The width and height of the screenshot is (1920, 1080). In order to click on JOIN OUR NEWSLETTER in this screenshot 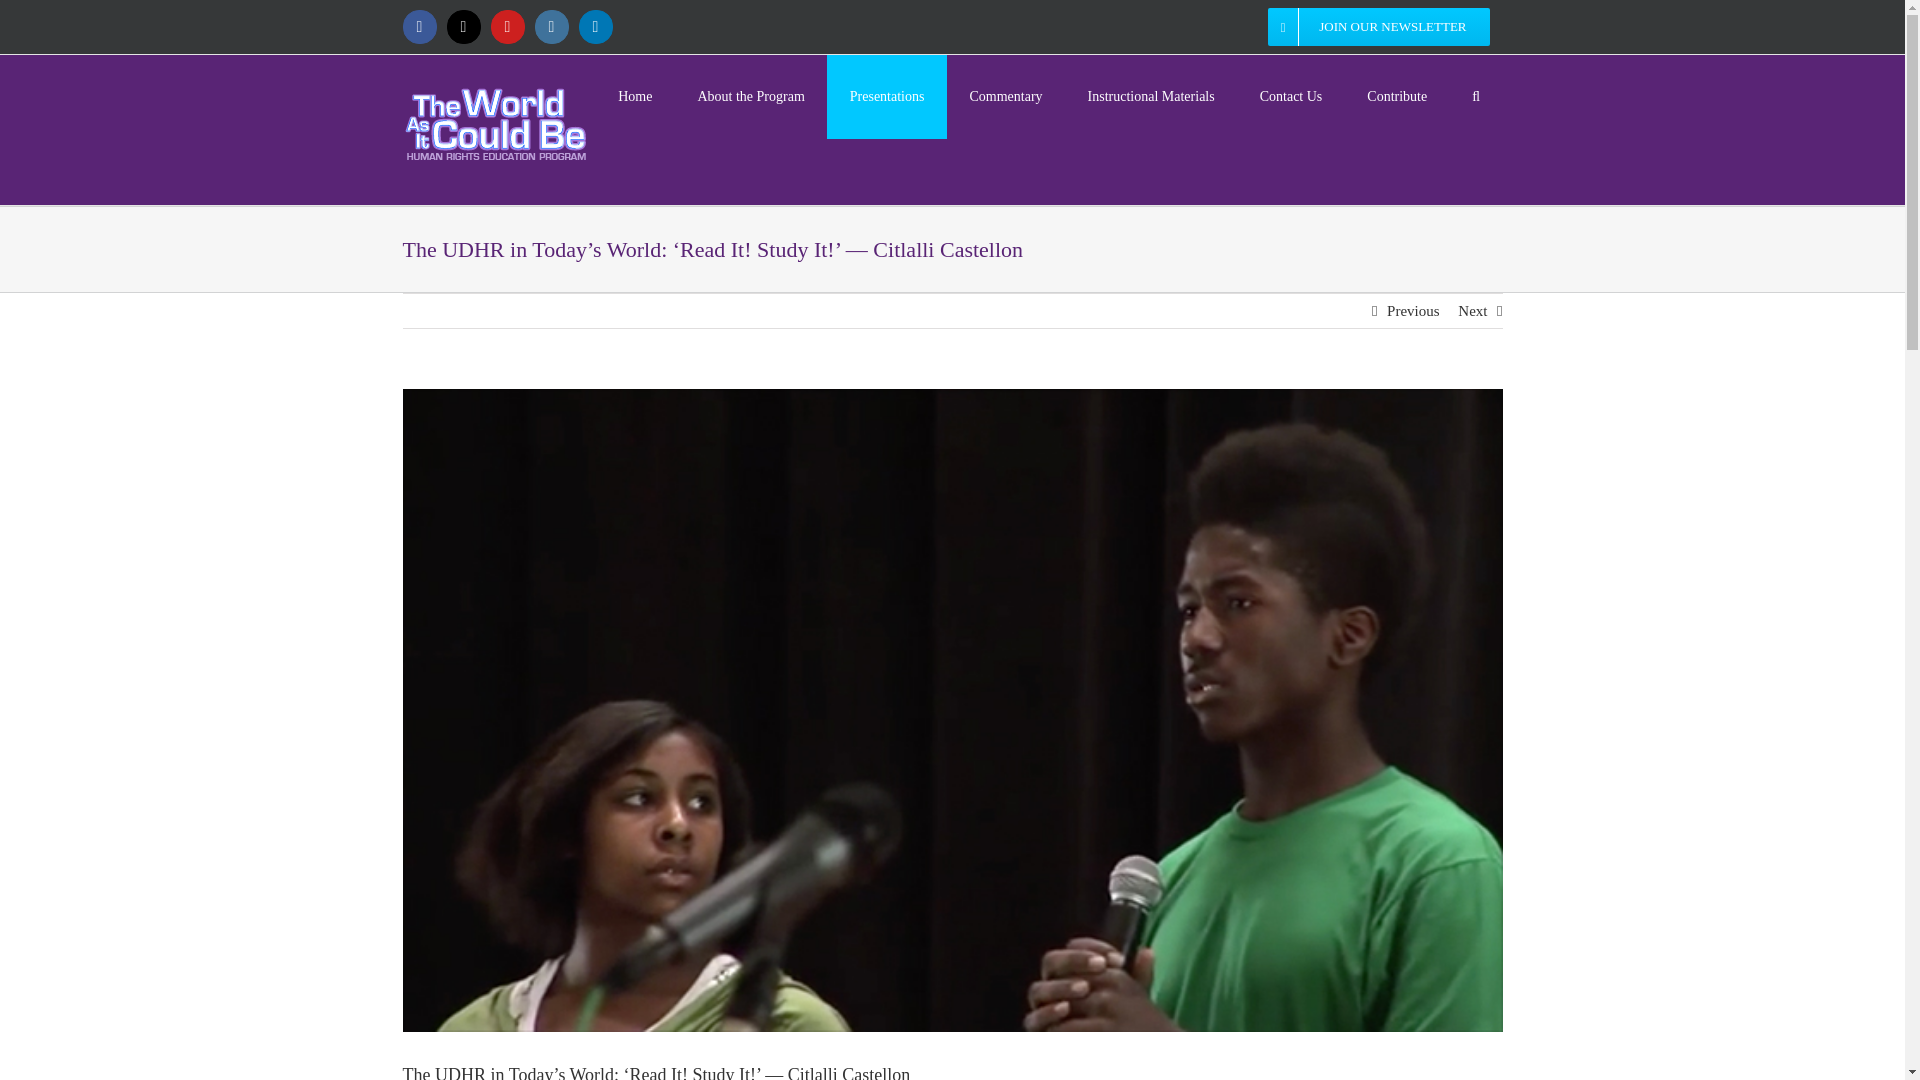, I will do `click(1378, 26)`.